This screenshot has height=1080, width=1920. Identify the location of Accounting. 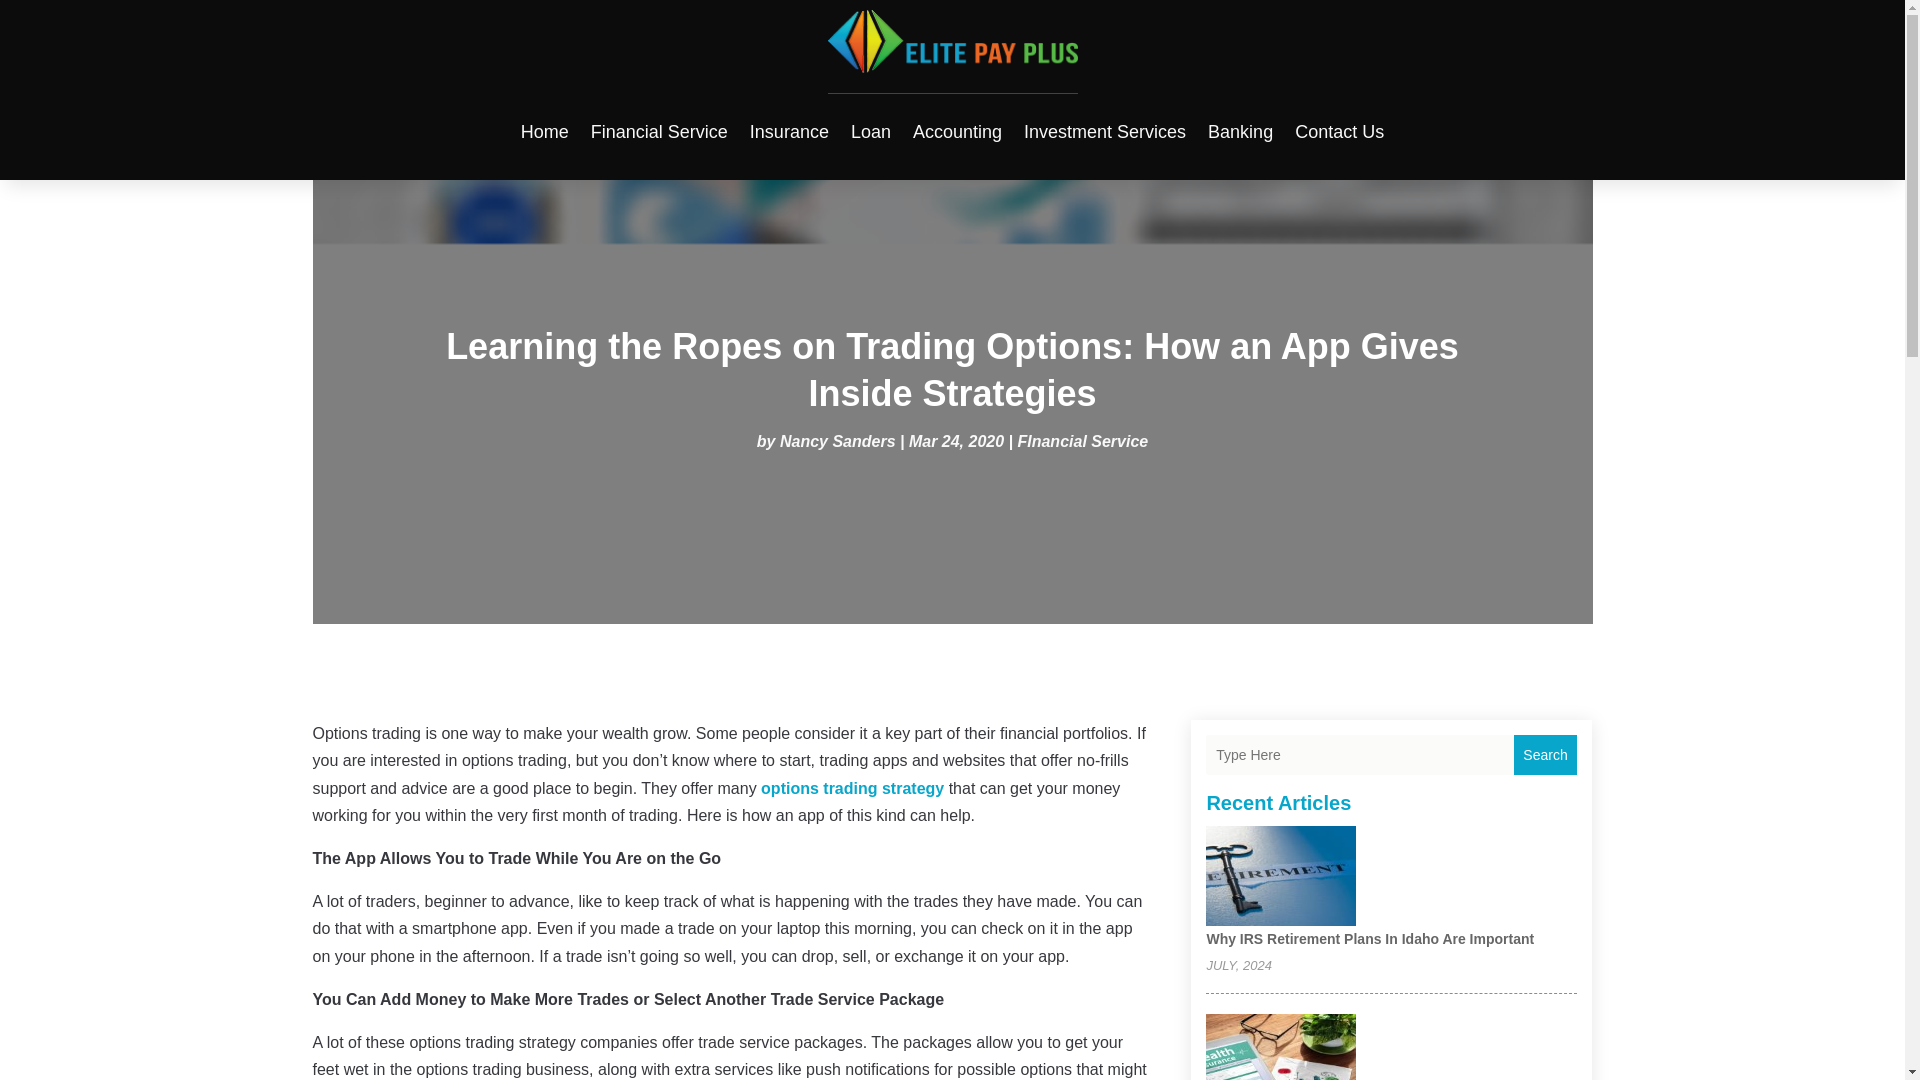
(958, 131).